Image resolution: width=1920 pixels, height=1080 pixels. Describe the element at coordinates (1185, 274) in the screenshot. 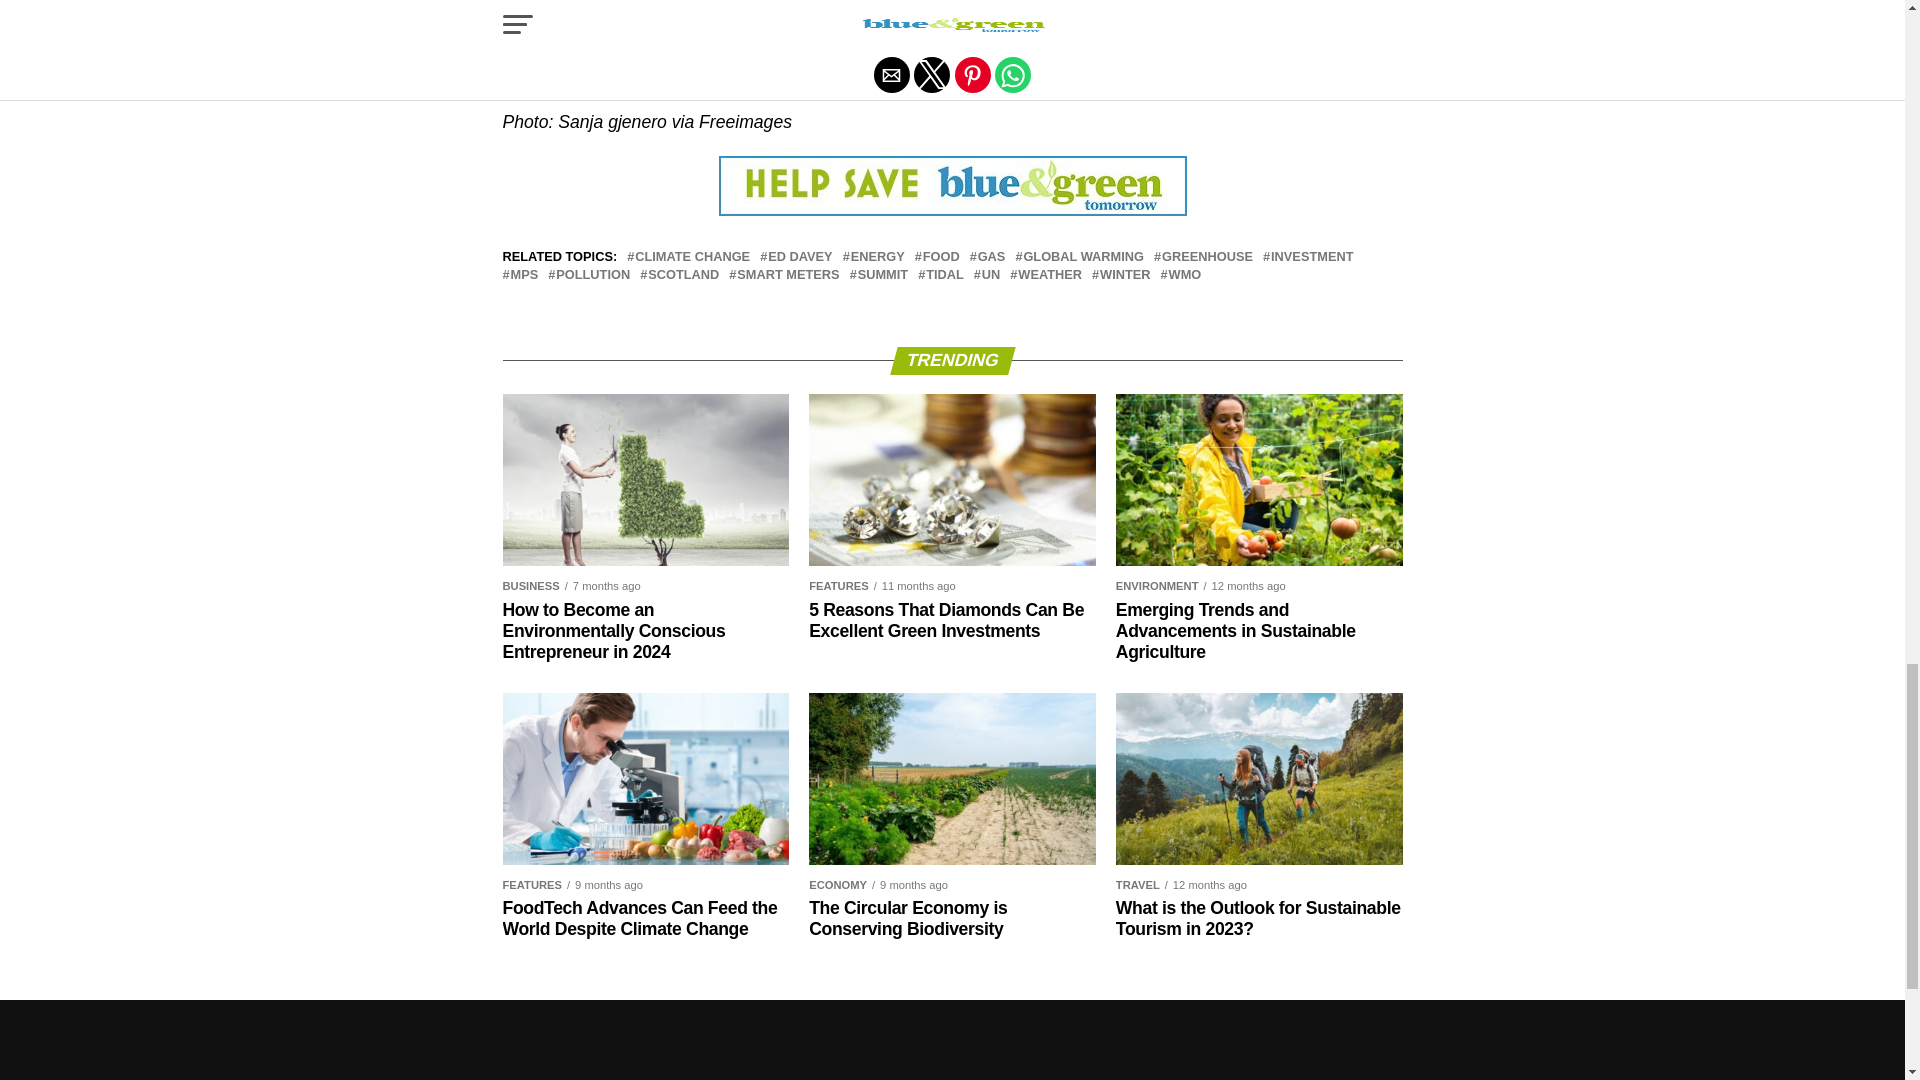

I see `WMO` at that location.